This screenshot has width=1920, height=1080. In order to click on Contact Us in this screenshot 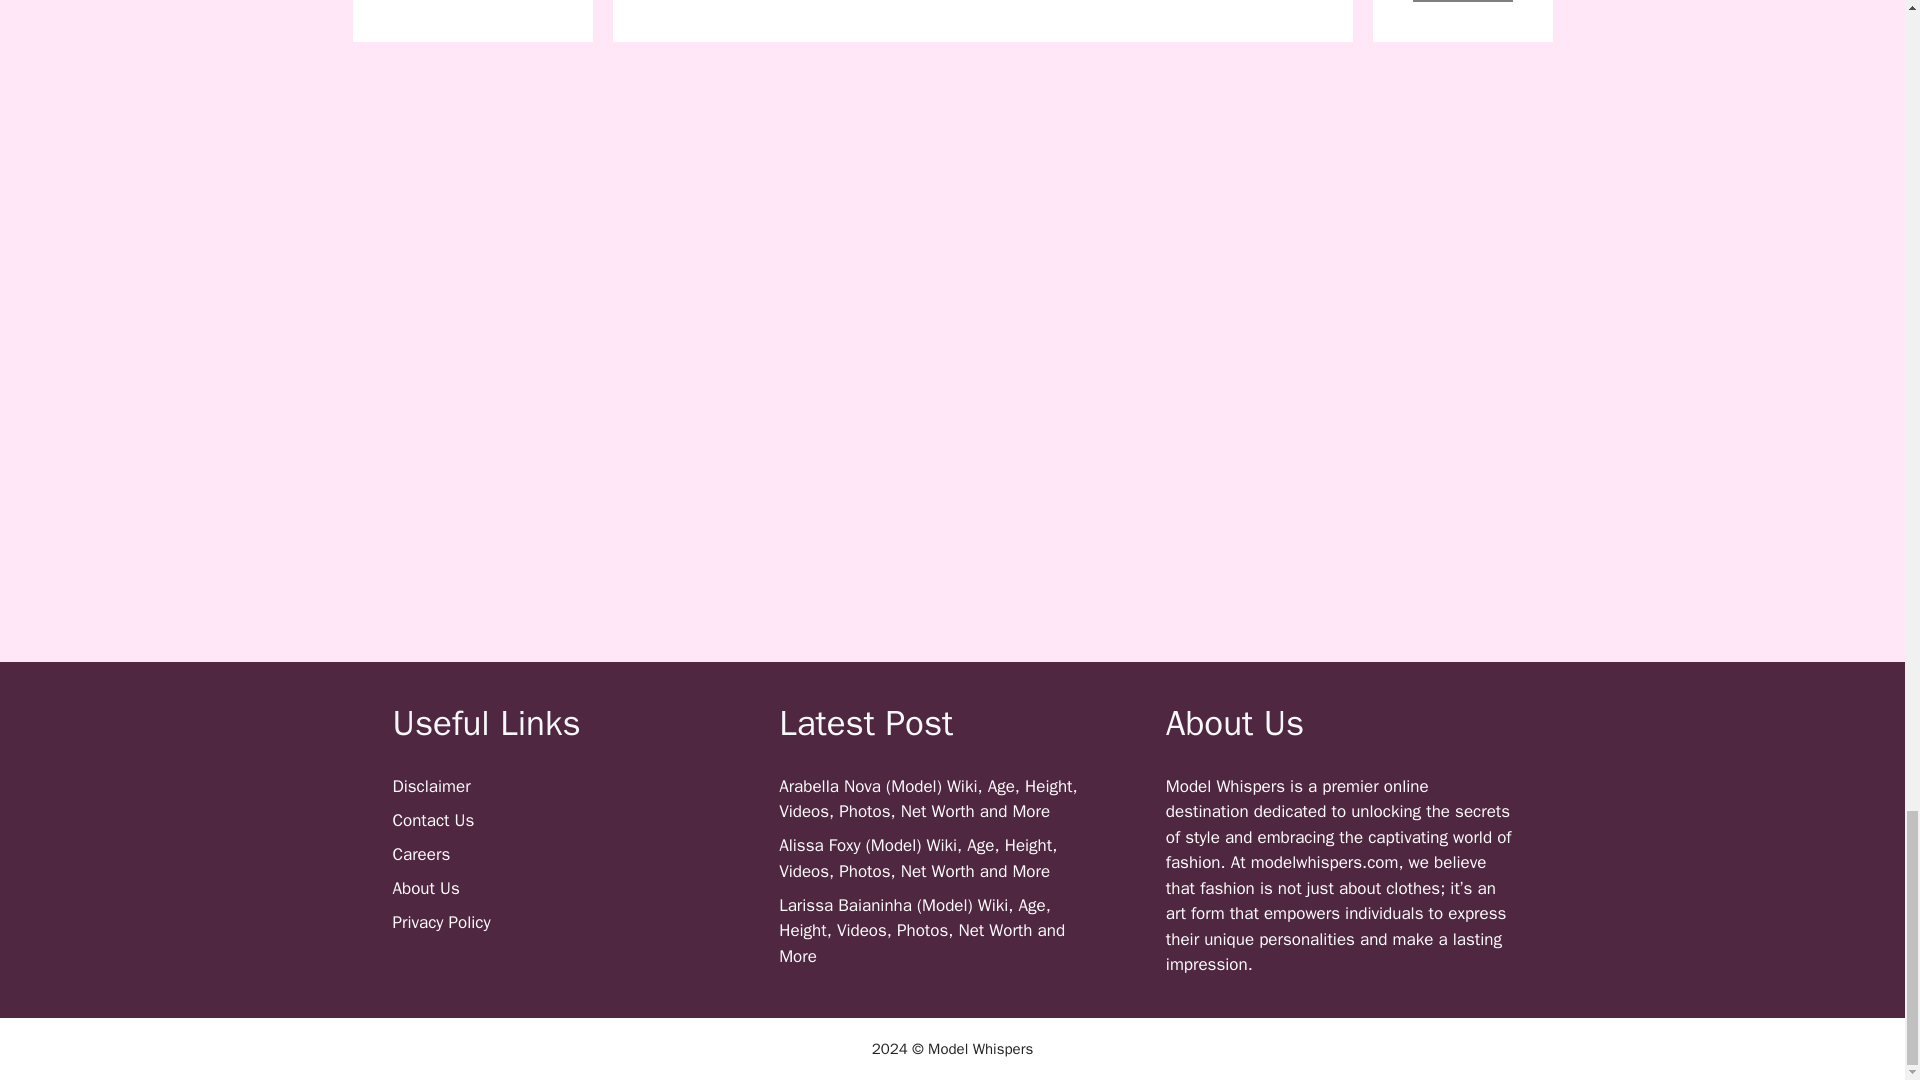, I will do `click(432, 820)`.